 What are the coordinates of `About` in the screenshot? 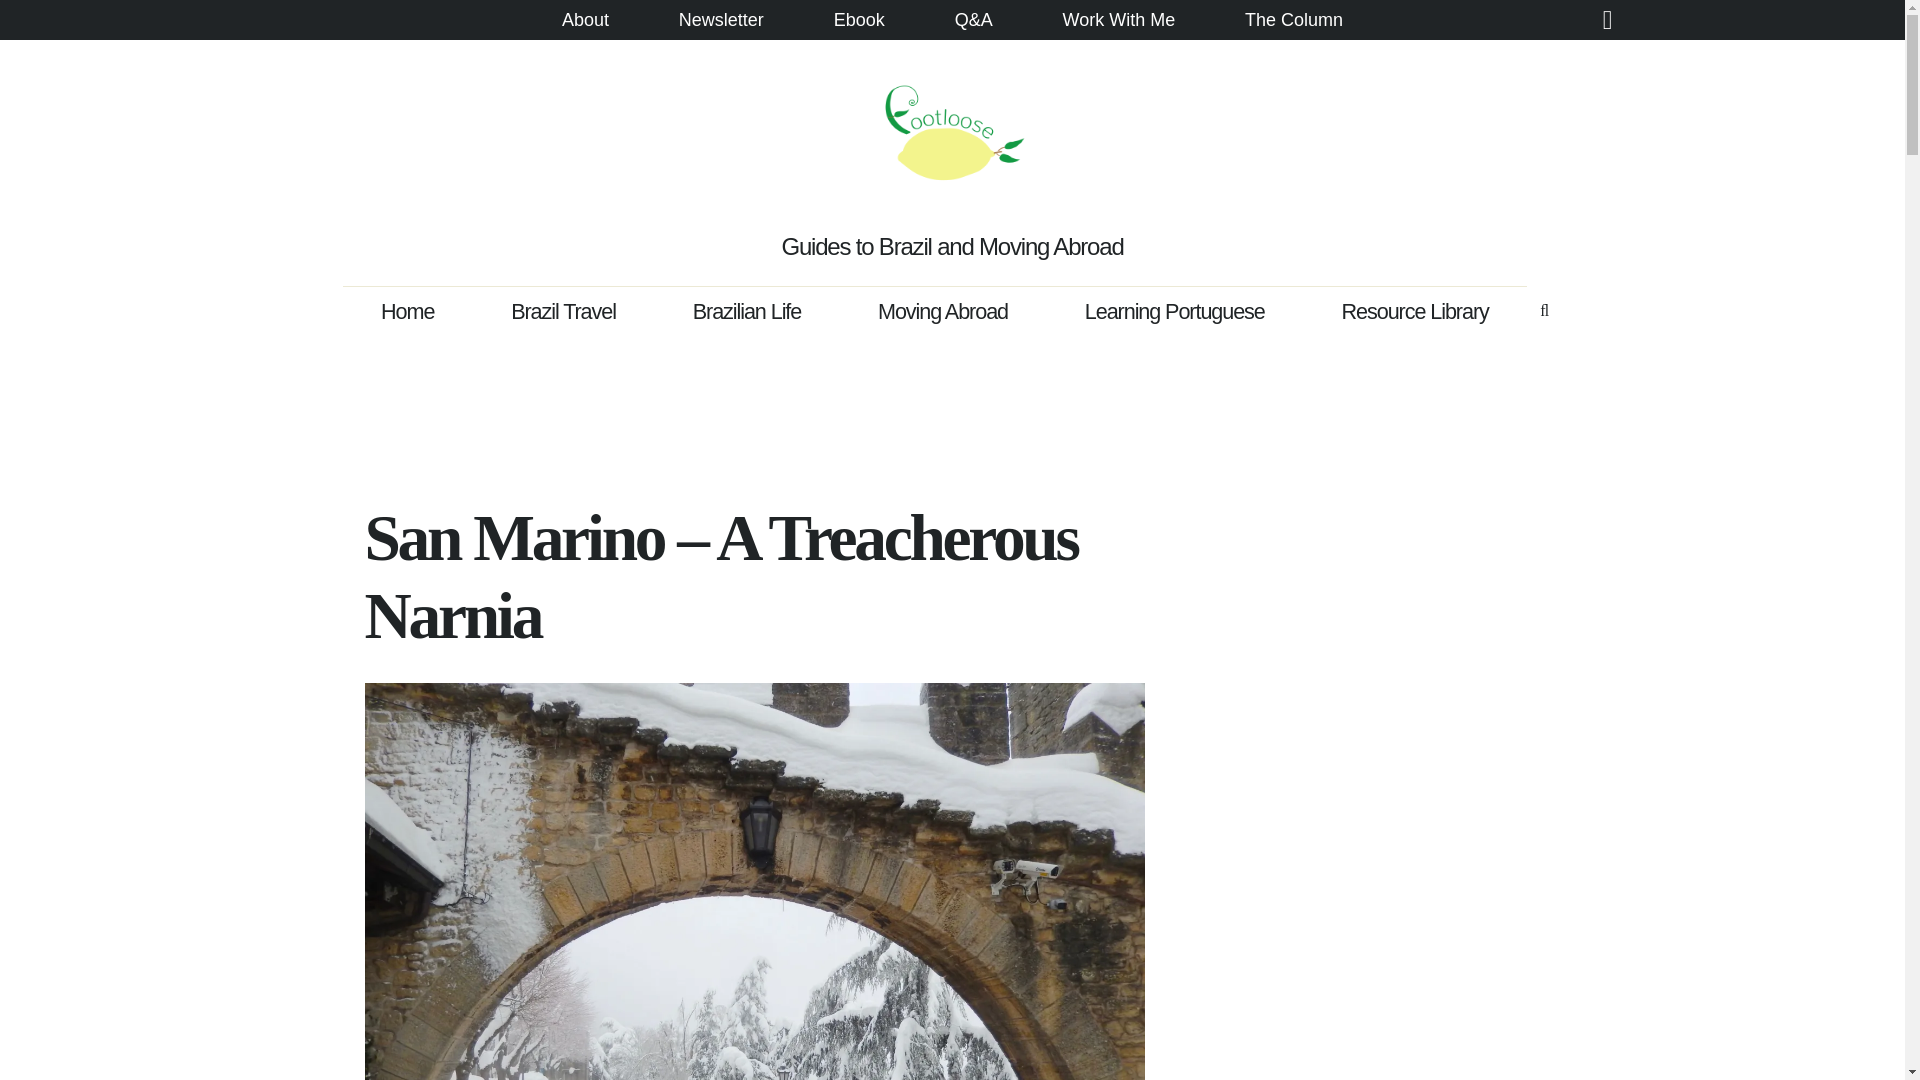 It's located at (585, 22).